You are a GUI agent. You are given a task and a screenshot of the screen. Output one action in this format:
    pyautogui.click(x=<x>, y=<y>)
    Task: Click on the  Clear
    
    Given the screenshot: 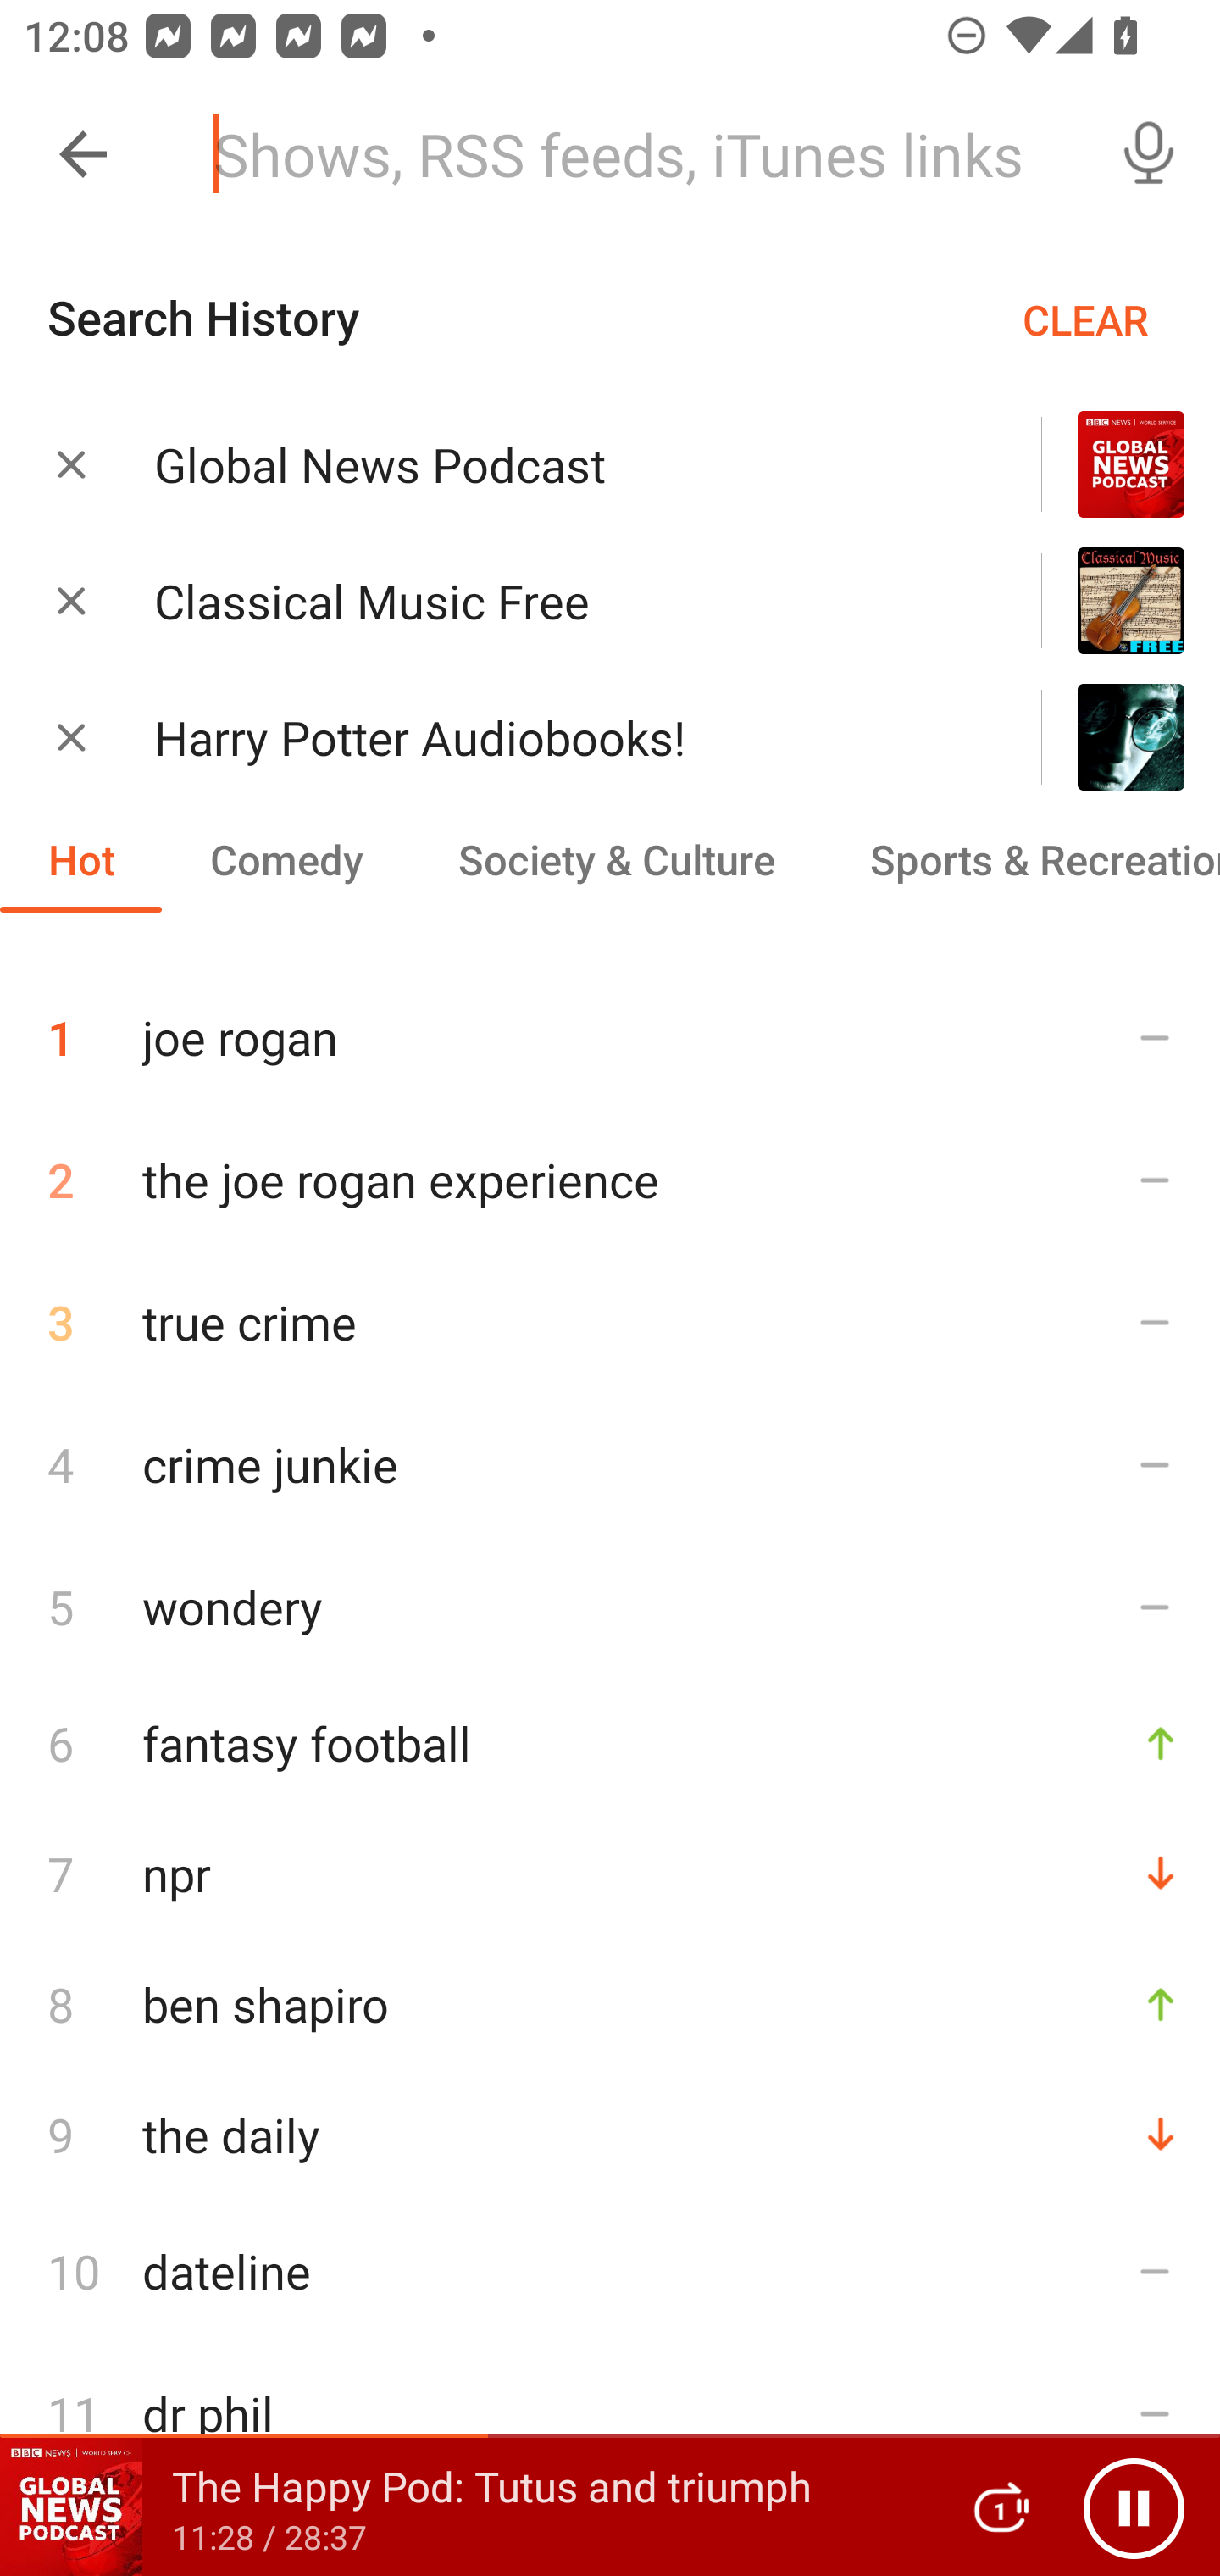 What is the action you would take?
    pyautogui.click(x=71, y=600)
    